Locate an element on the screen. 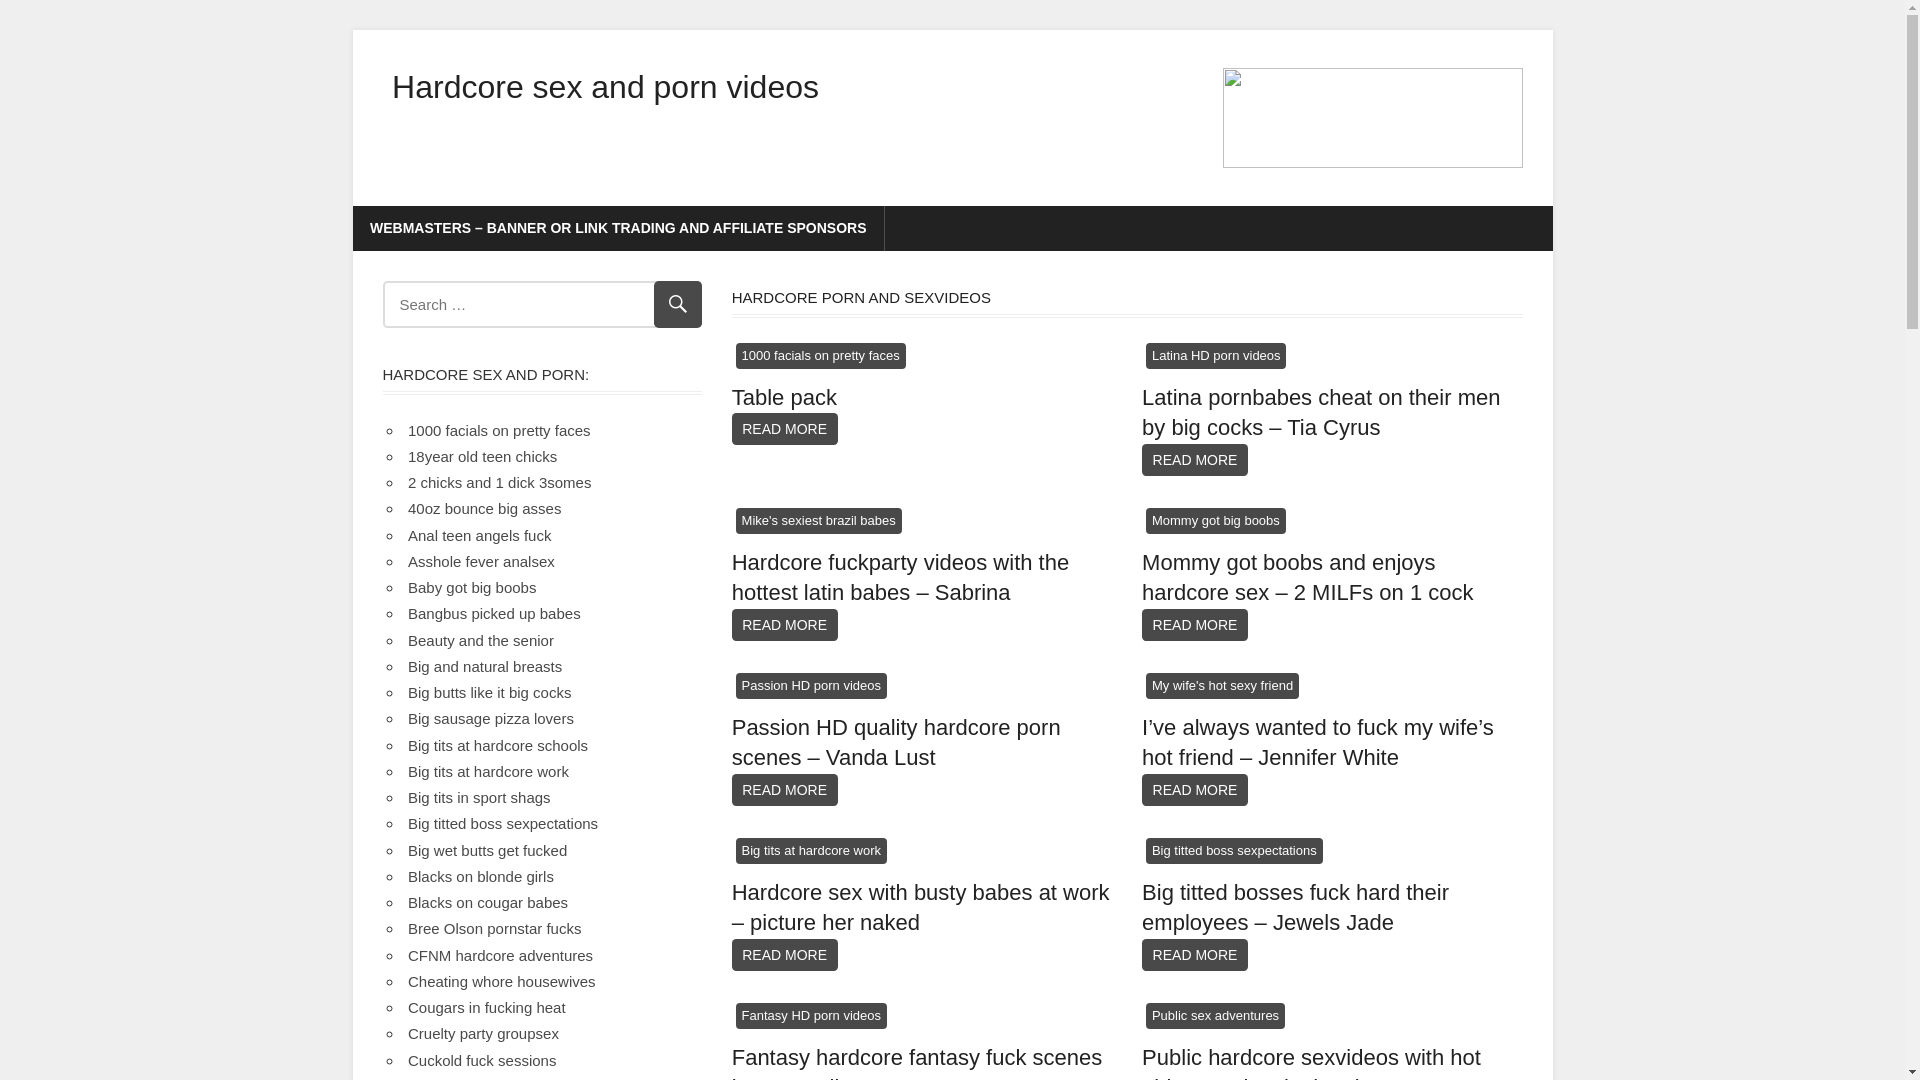 The height and width of the screenshot is (1080, 1920). Search for: is located at coordinates (542, 304).